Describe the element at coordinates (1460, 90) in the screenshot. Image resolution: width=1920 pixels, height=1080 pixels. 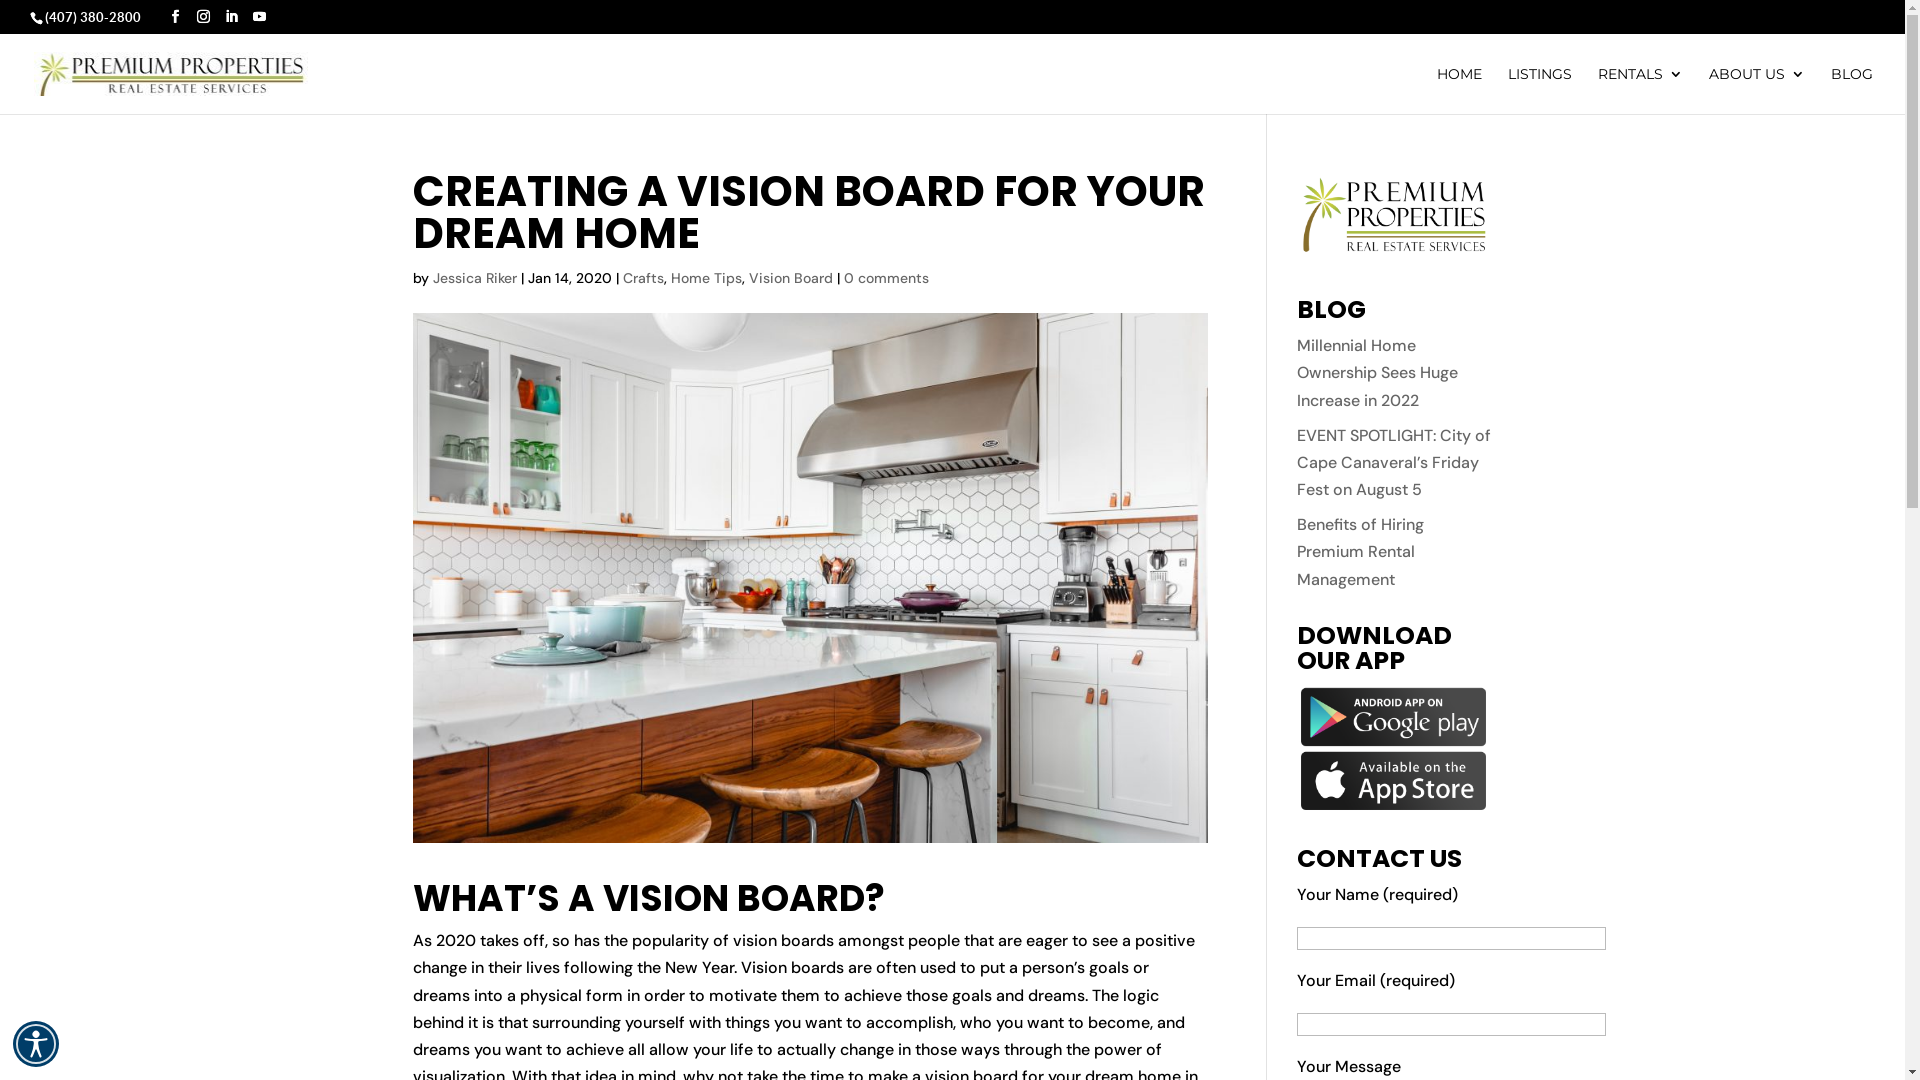
I see `HOME` at that location.